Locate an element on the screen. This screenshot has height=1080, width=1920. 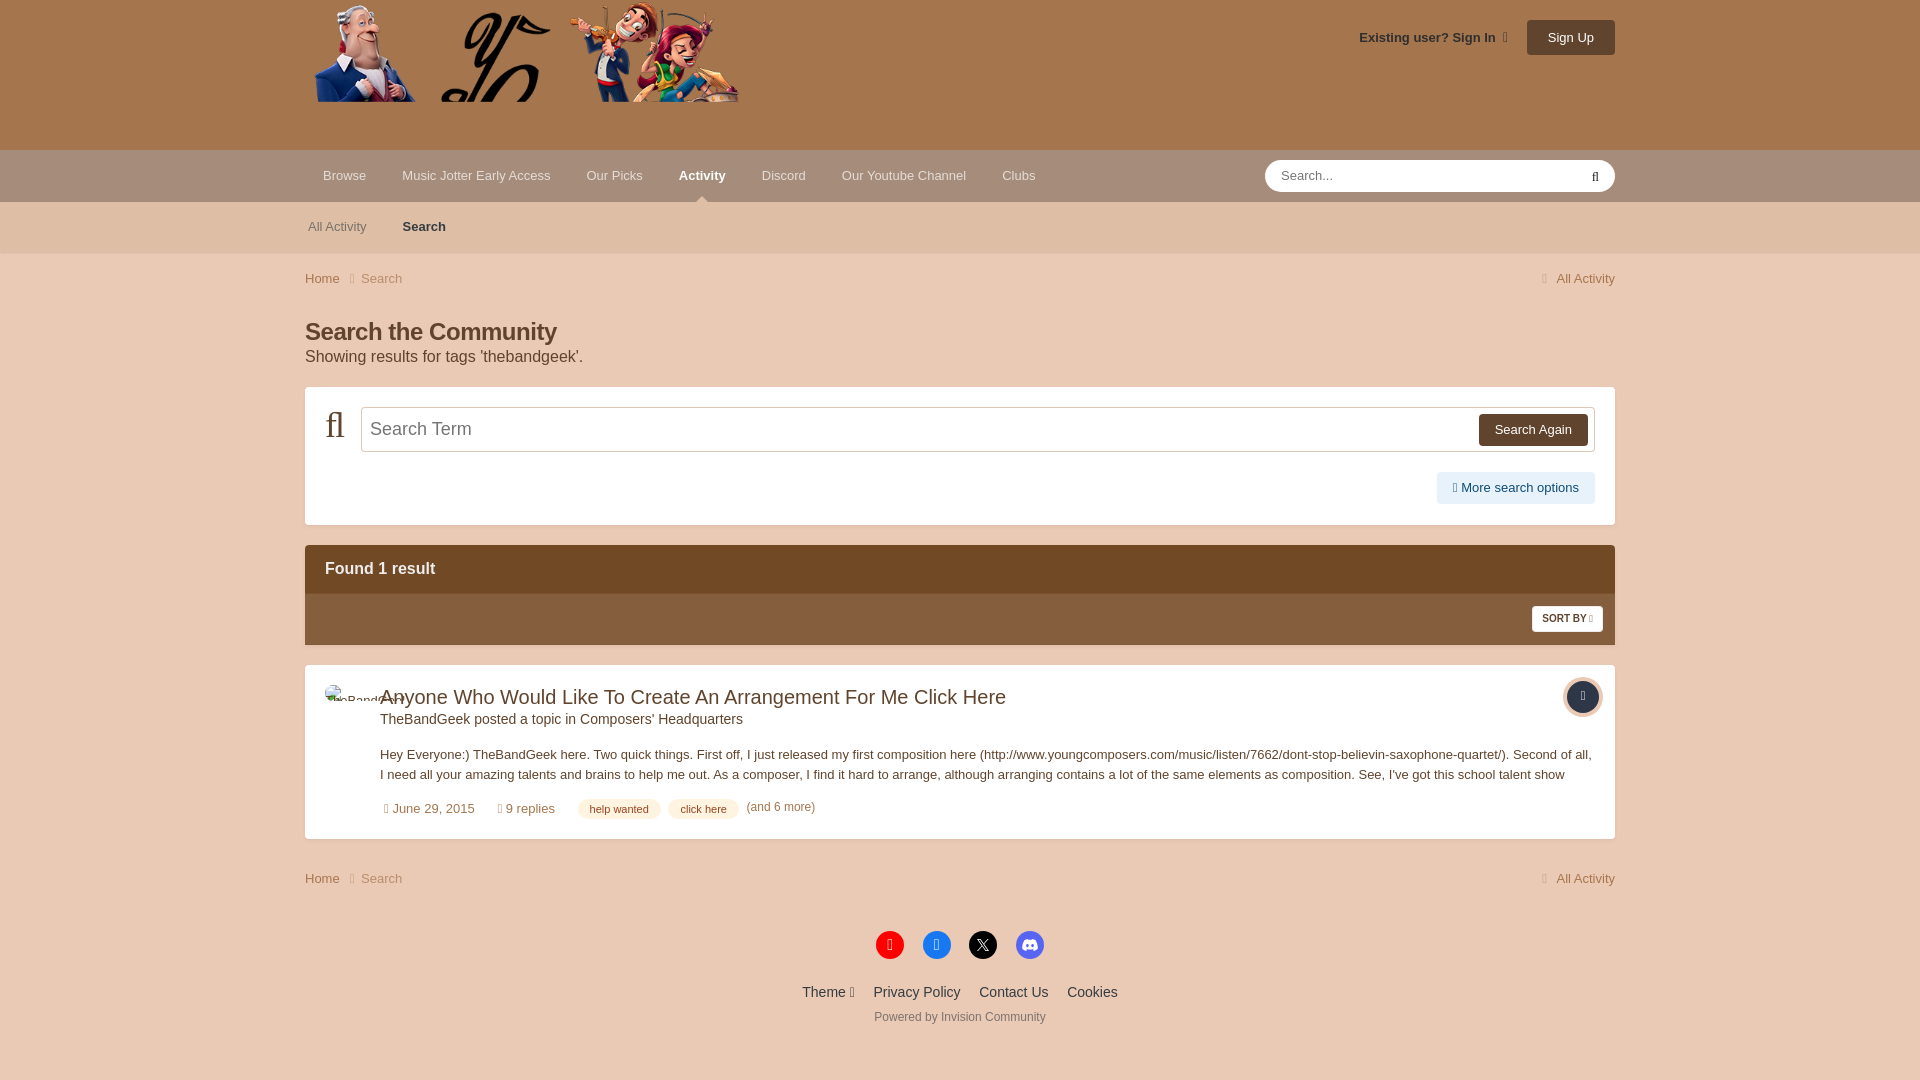
All Activity is located at coordinates (337, 226).